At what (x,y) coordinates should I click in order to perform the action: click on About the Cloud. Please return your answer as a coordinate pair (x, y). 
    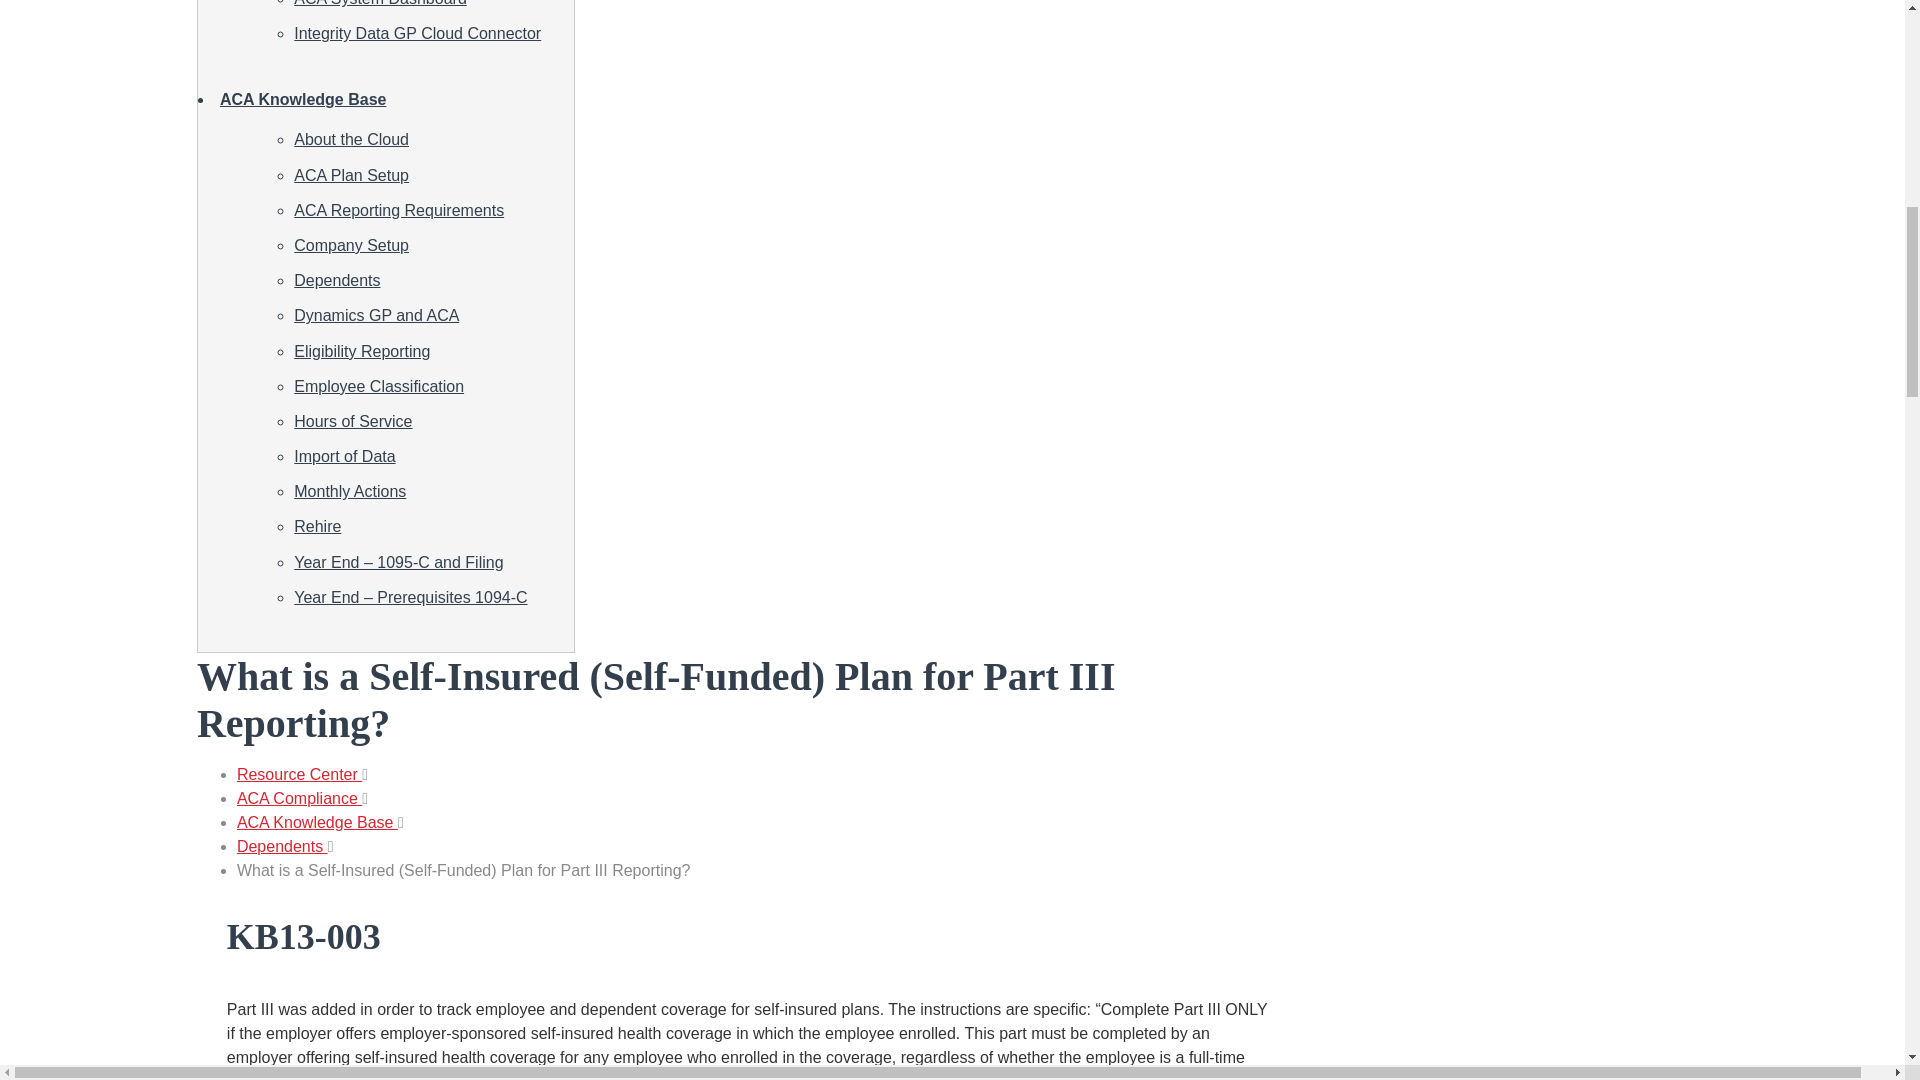
    Looking at the image, I should click on (350, 138).